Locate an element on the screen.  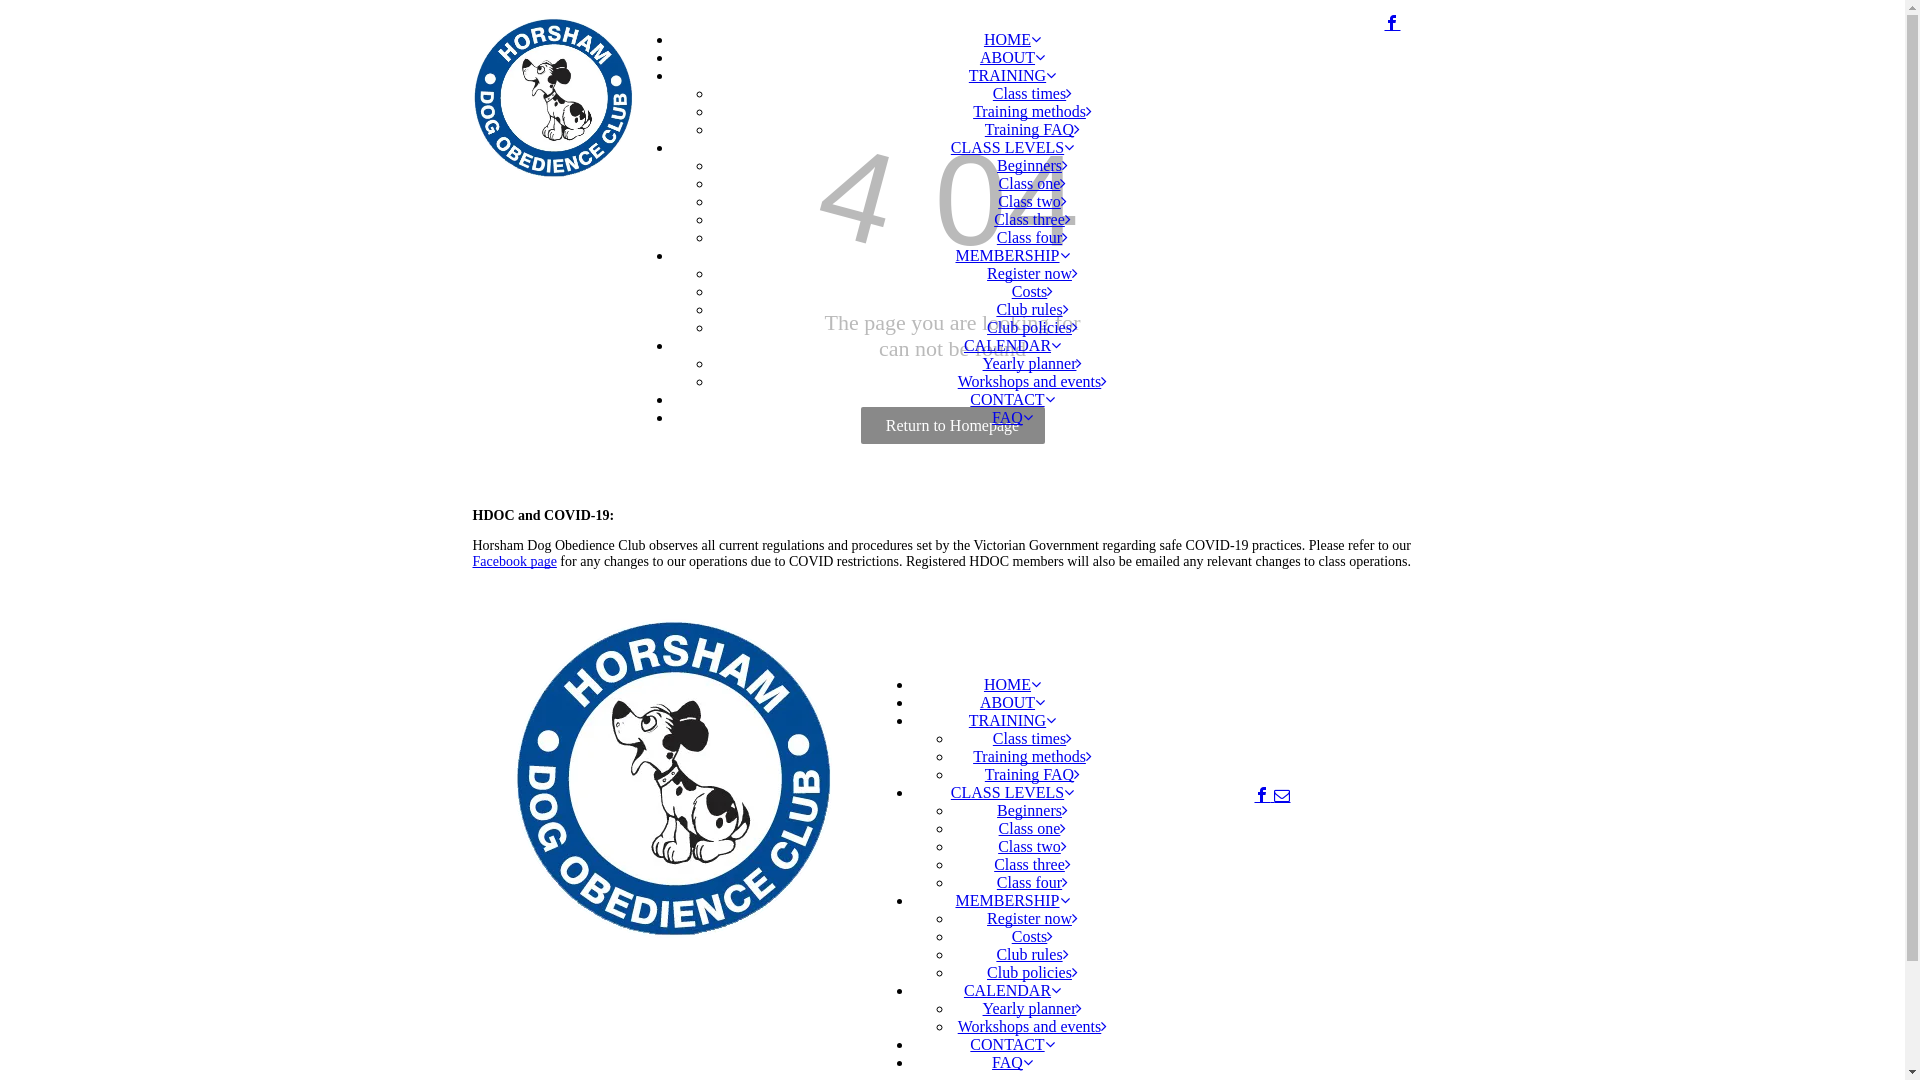
Yearly planner is located at coordinates (1033, 1008).